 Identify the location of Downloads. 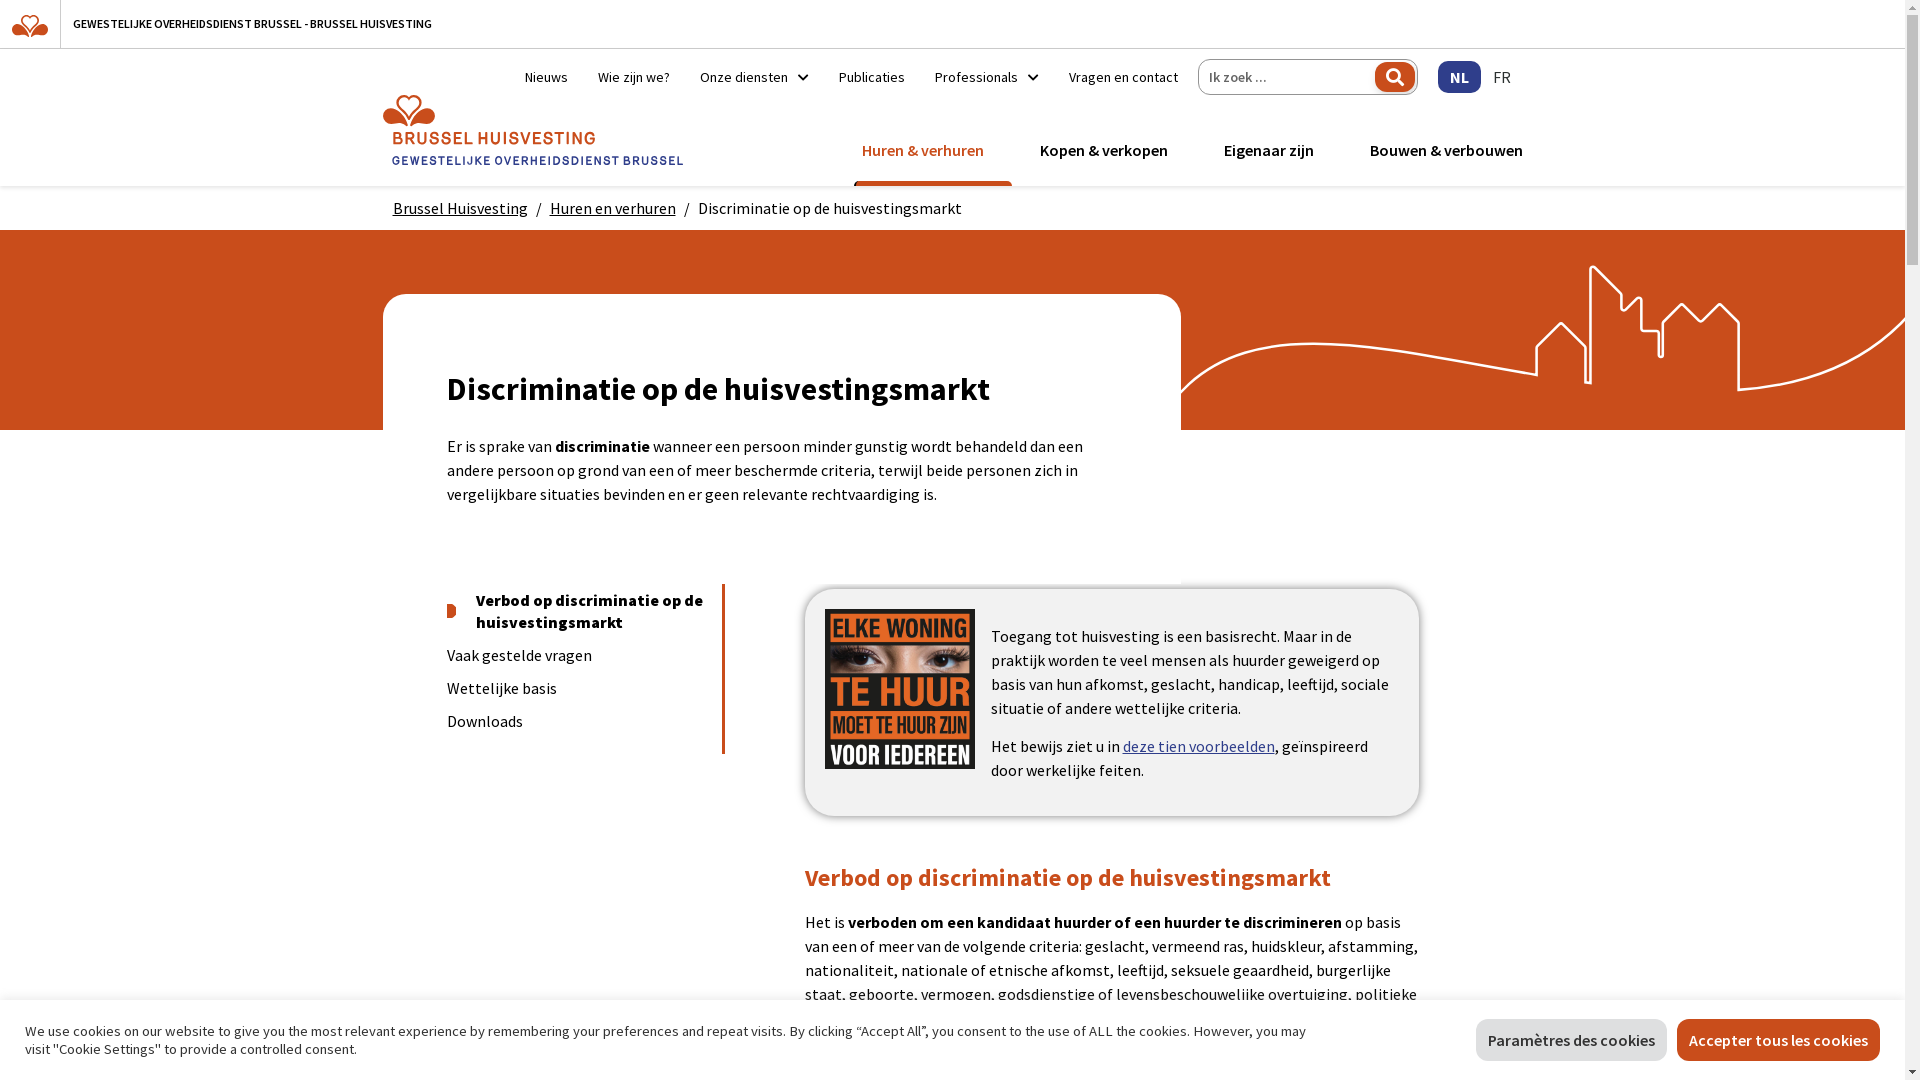
(576, 722).